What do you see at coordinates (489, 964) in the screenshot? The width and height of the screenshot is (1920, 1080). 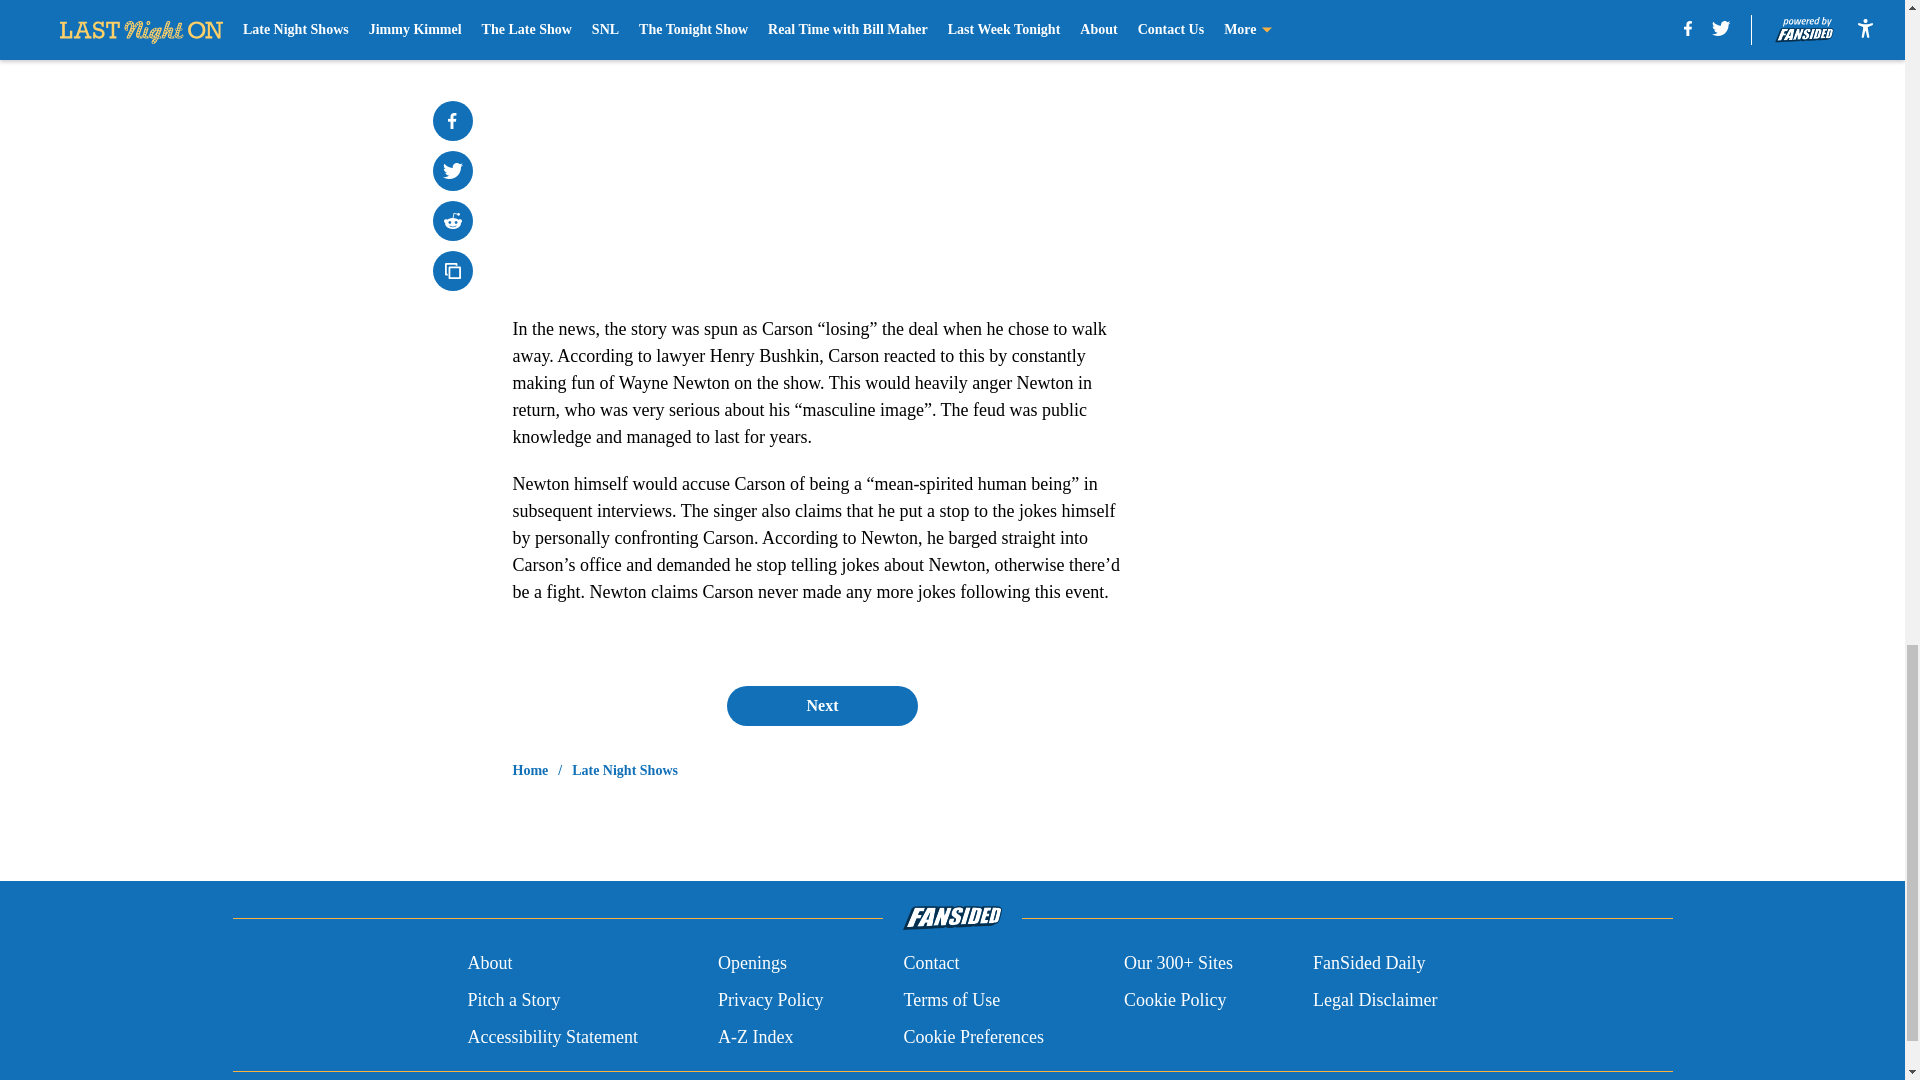 I see `About` at bounding box center [489, 964].